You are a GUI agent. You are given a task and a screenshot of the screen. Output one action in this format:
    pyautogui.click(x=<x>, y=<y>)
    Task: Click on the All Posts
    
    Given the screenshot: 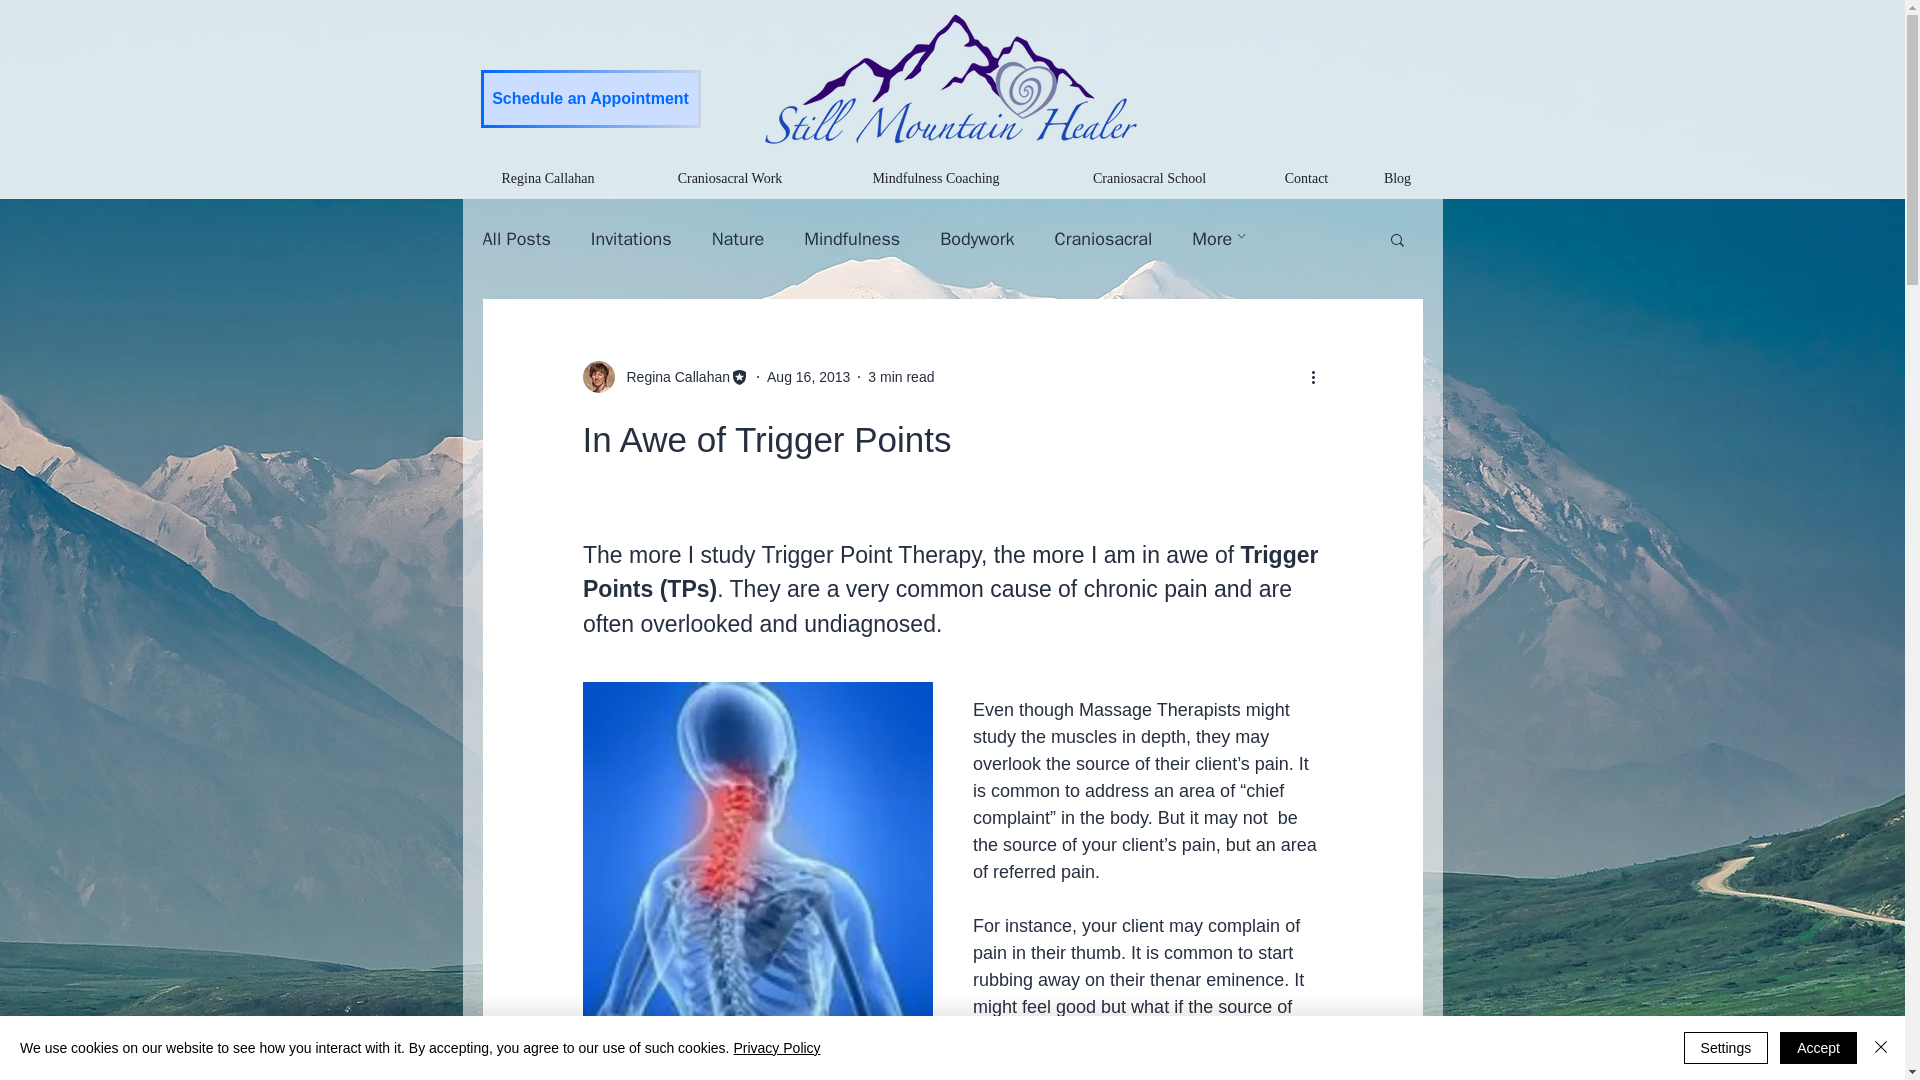 What is the action you would take?
    pyautogui.click(x=515, y=238)
    